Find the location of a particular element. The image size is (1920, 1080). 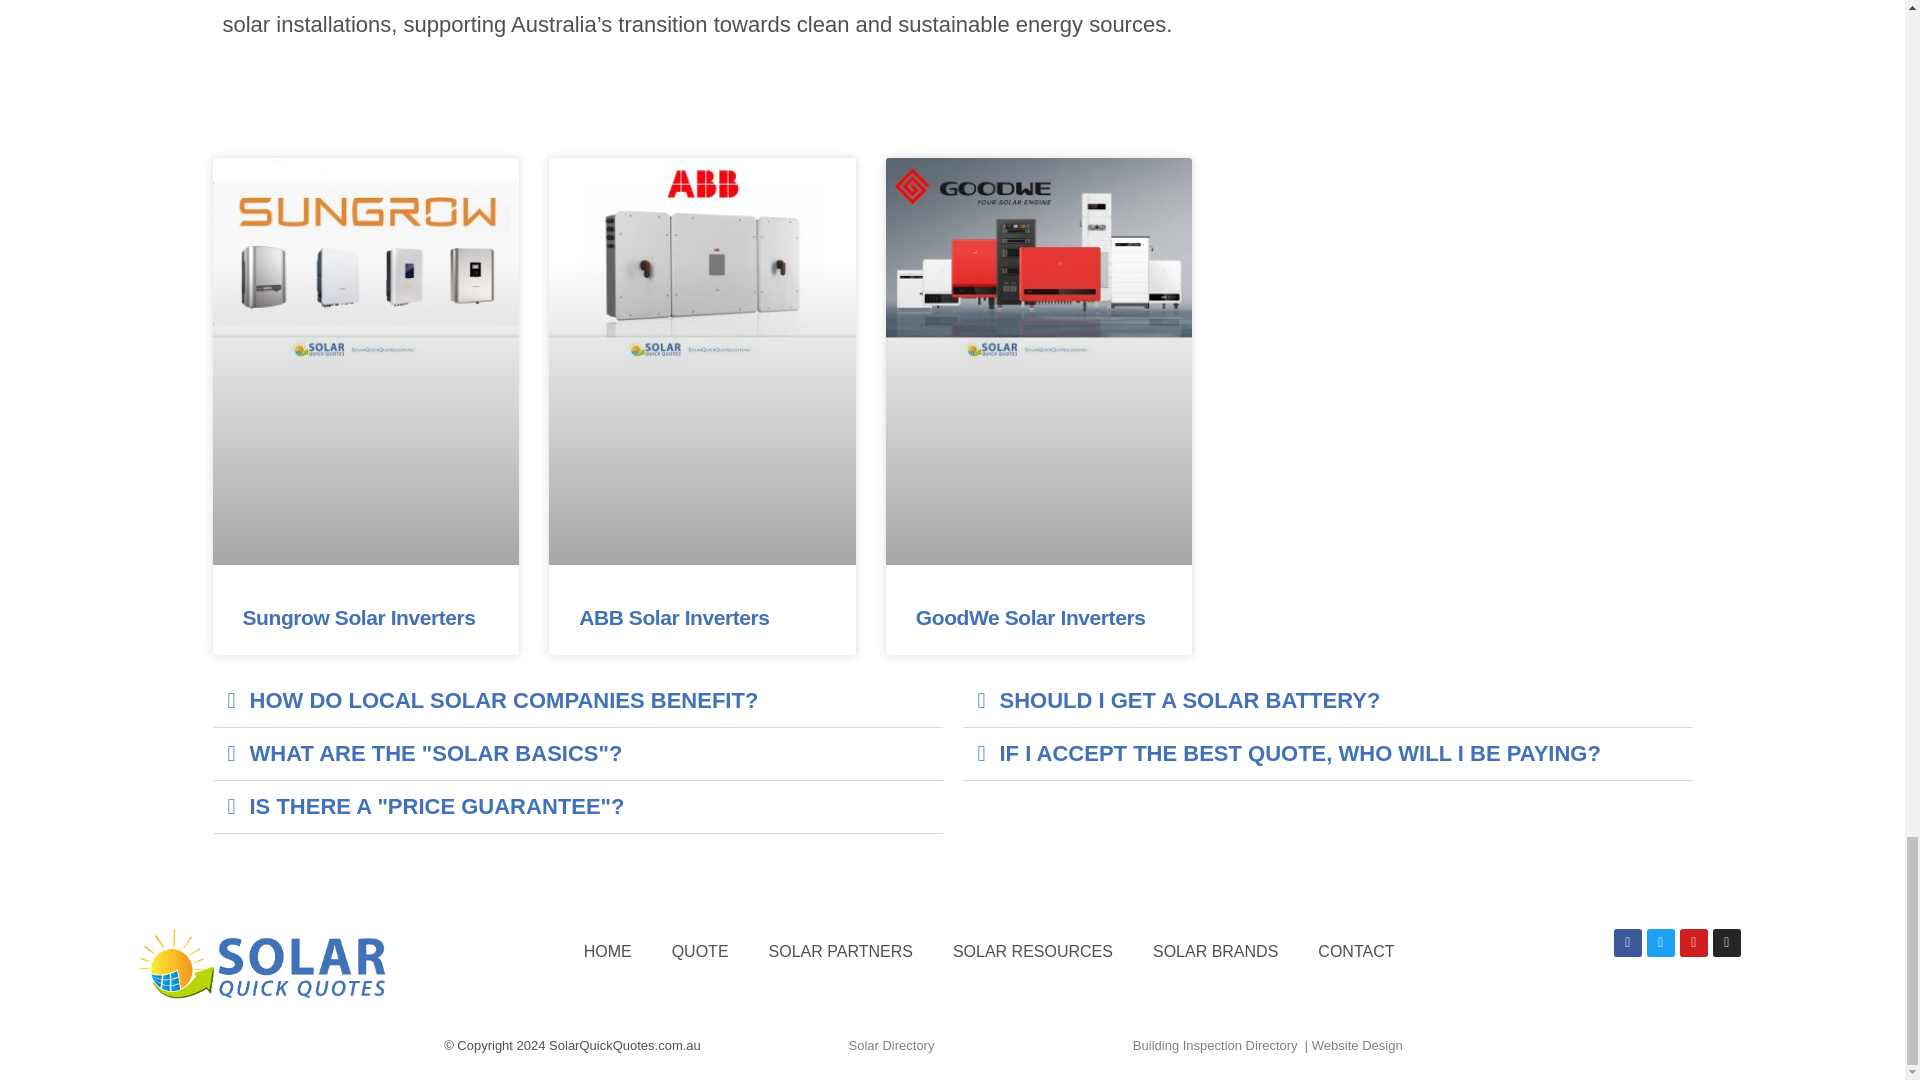

HOW DO LOCAL SOLAR COMPANIES BENEFIT? is located at coordinates (504, 700).